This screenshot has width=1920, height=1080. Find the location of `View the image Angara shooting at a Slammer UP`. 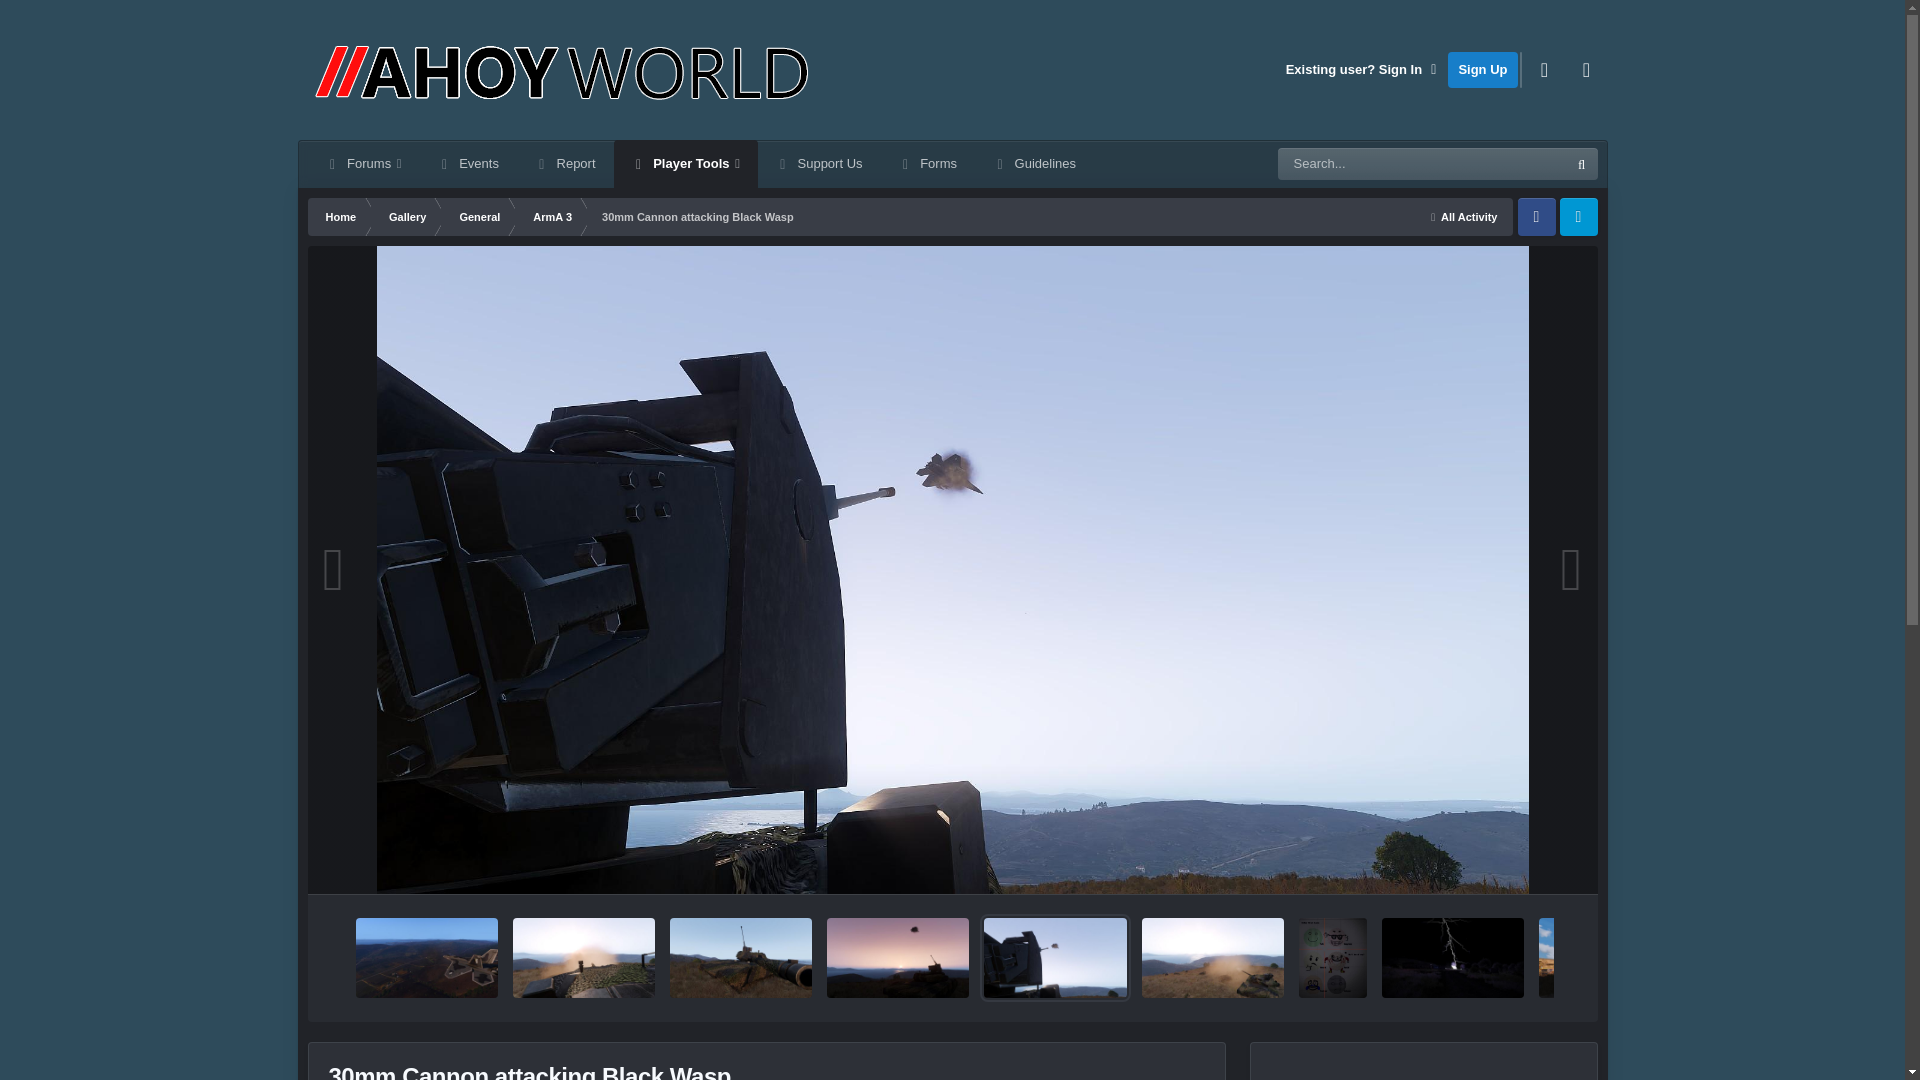

View the image Angara shooting at a Slammer UP is located at coordinates (583, 958).